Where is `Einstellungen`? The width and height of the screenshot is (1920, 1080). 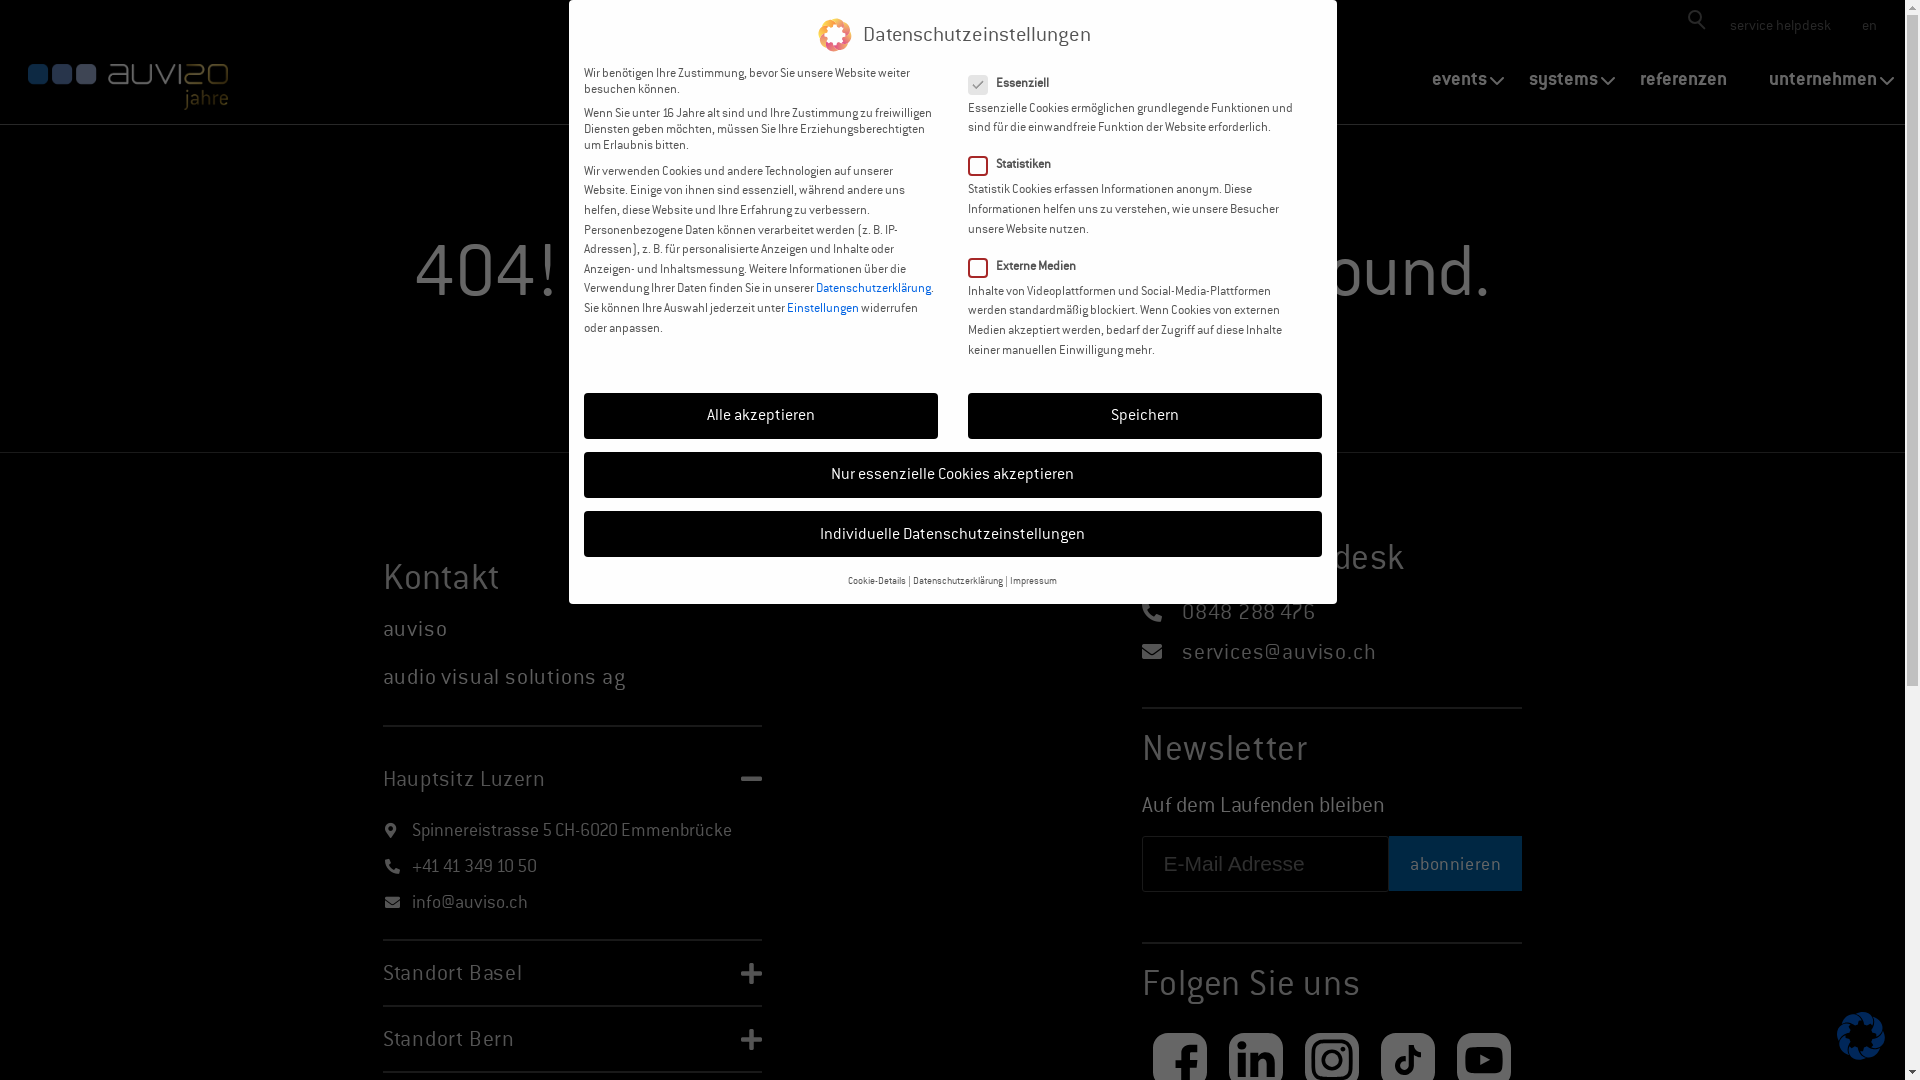 Einstellungen is located at coordinates (822, 308).